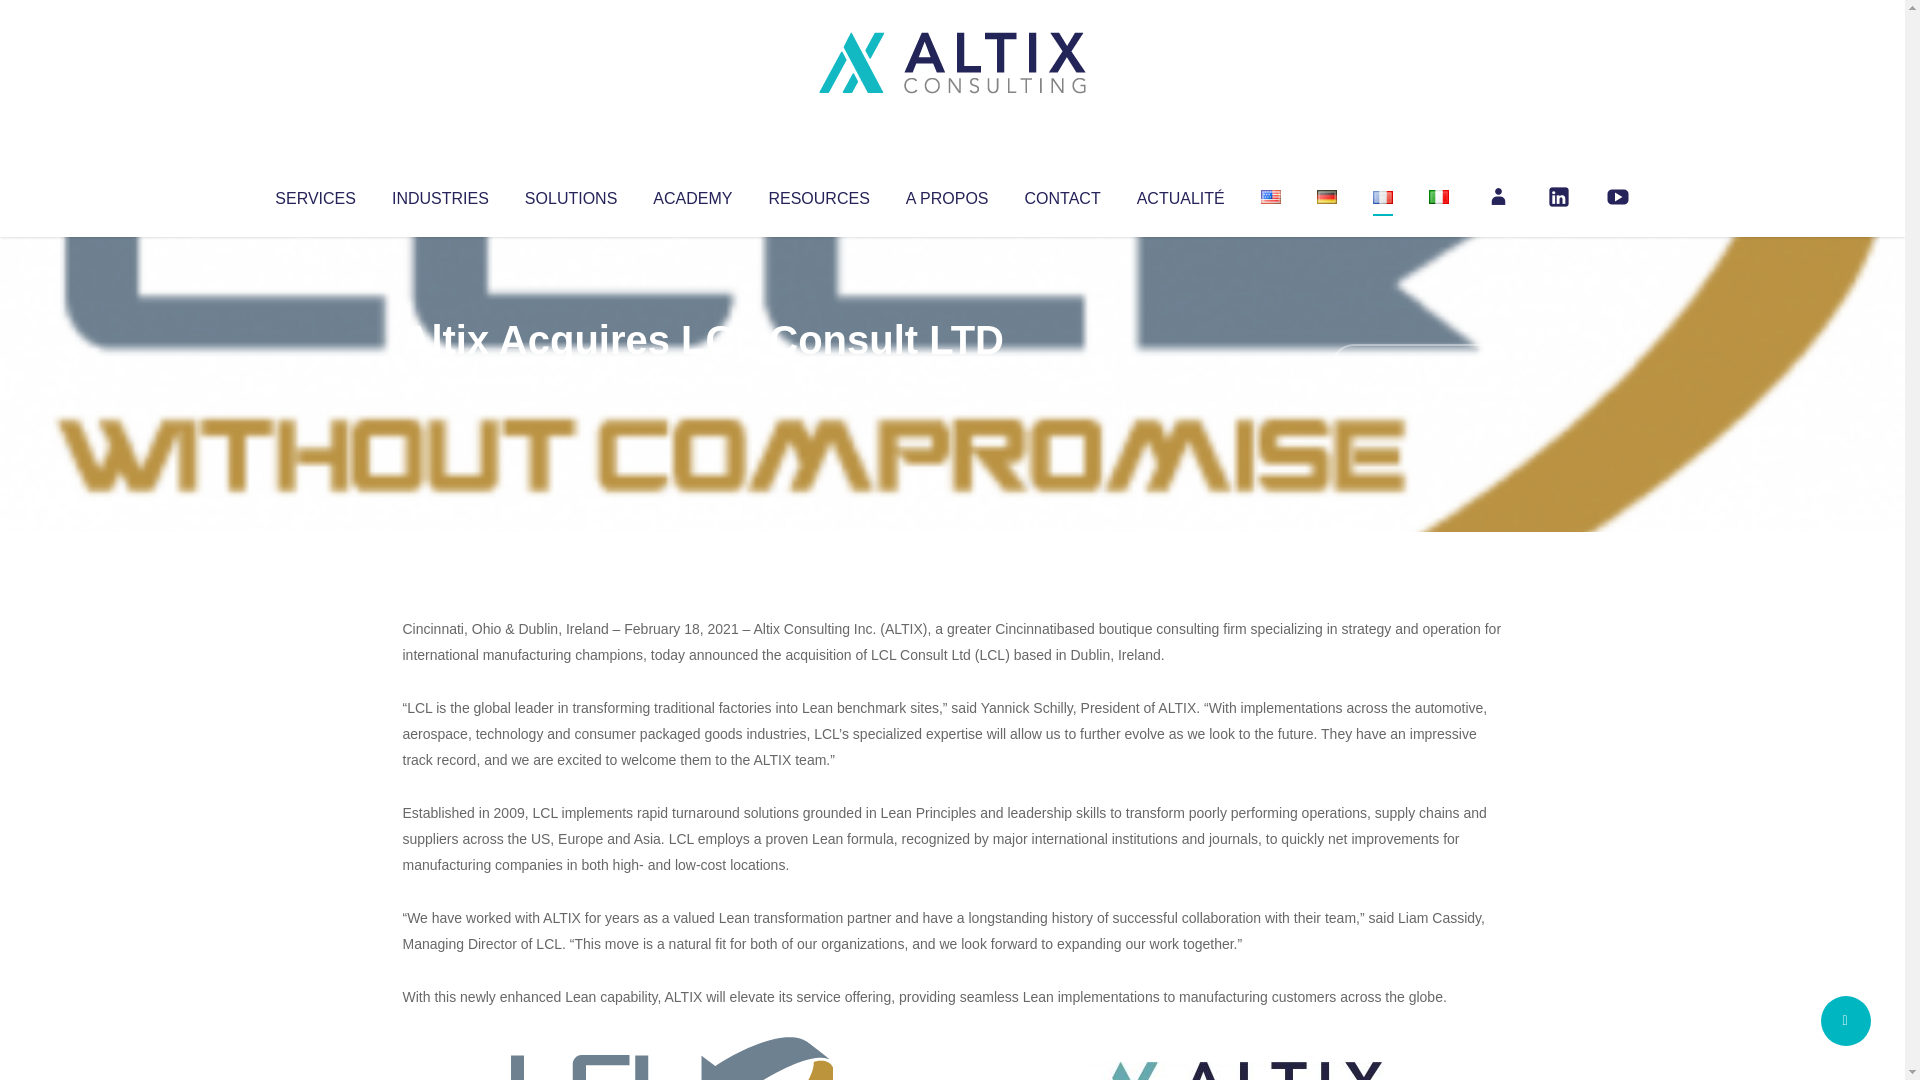 The width and height of the screenshot is (1920, 1080). What do you see at coordinates (692, 194) in the screenshot?
I see `ACADEMY` at bounding box center [692, 194].